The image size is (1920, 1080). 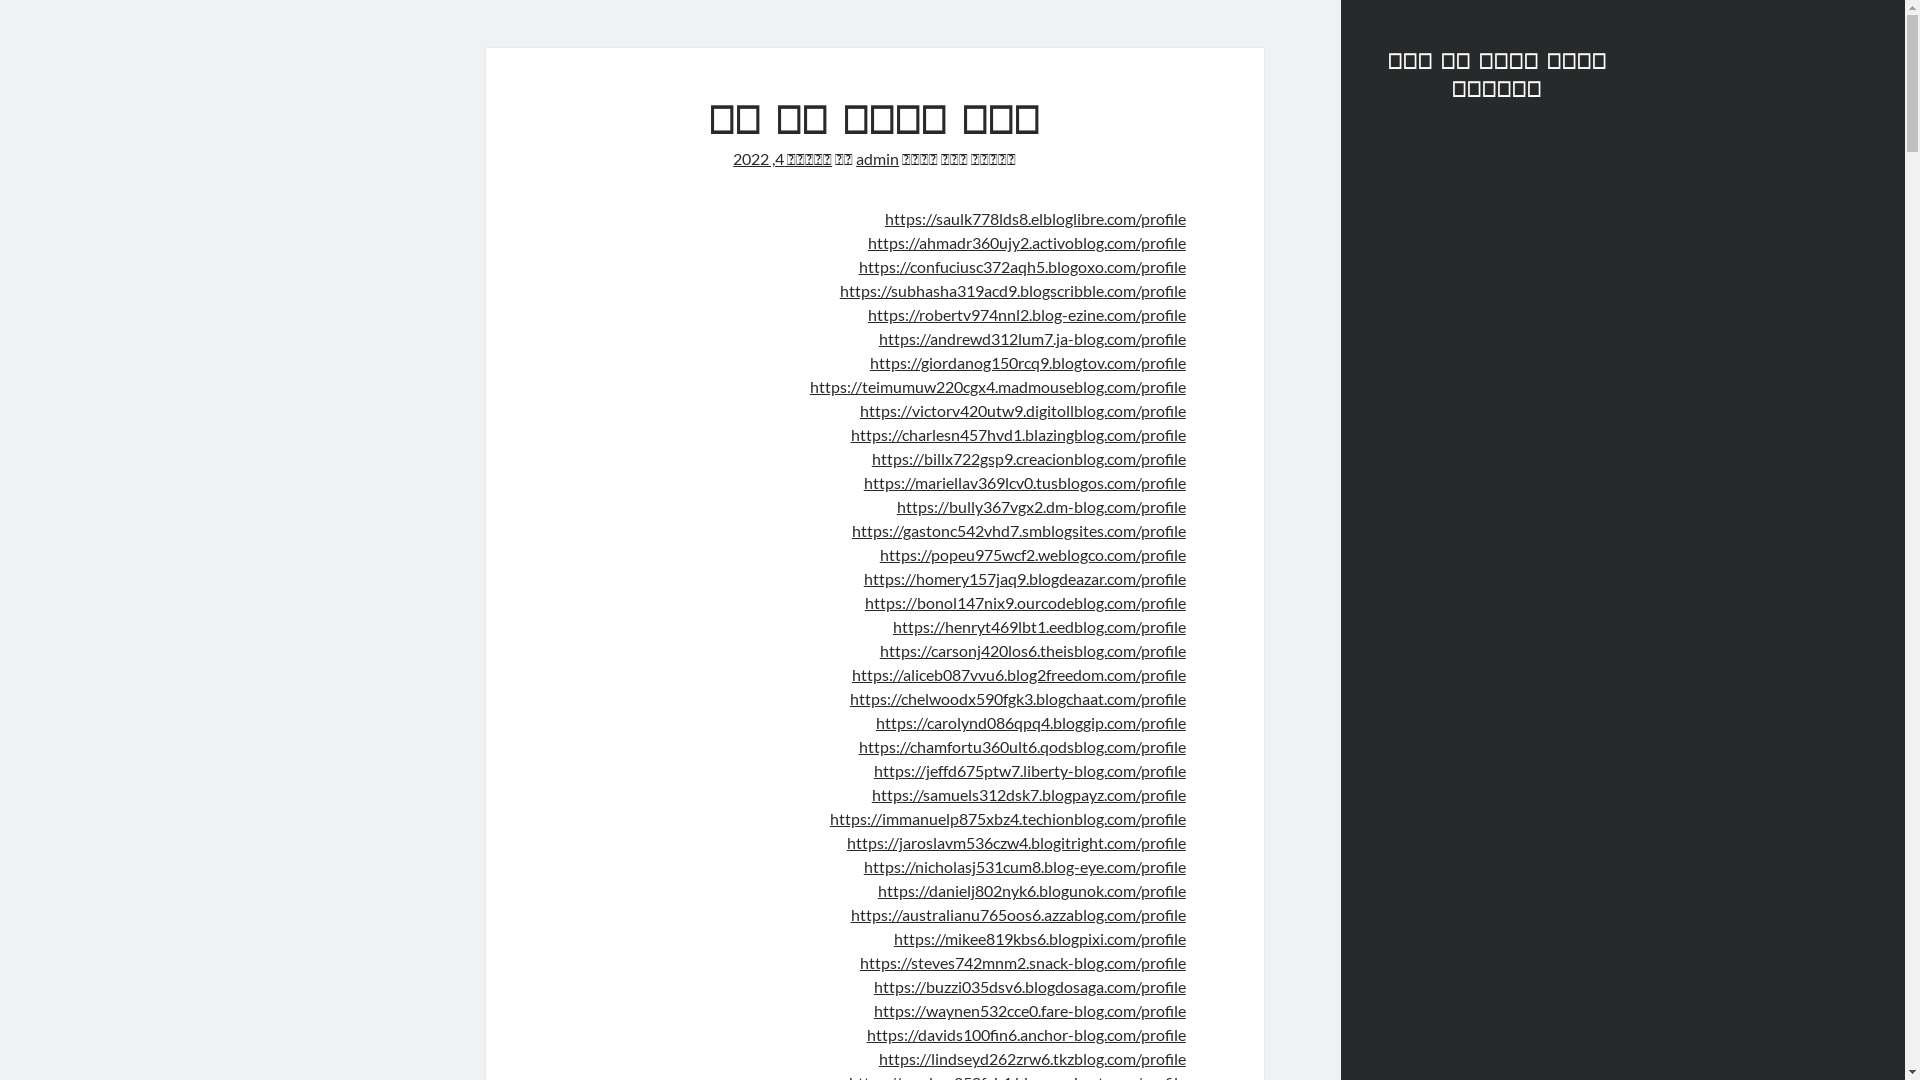 What do you see at coordinates (1030, 1010) in the screenshot?
I see `https://waynen532cce0.fare-blog.com/profile` at bounding box center [1030, 1010].